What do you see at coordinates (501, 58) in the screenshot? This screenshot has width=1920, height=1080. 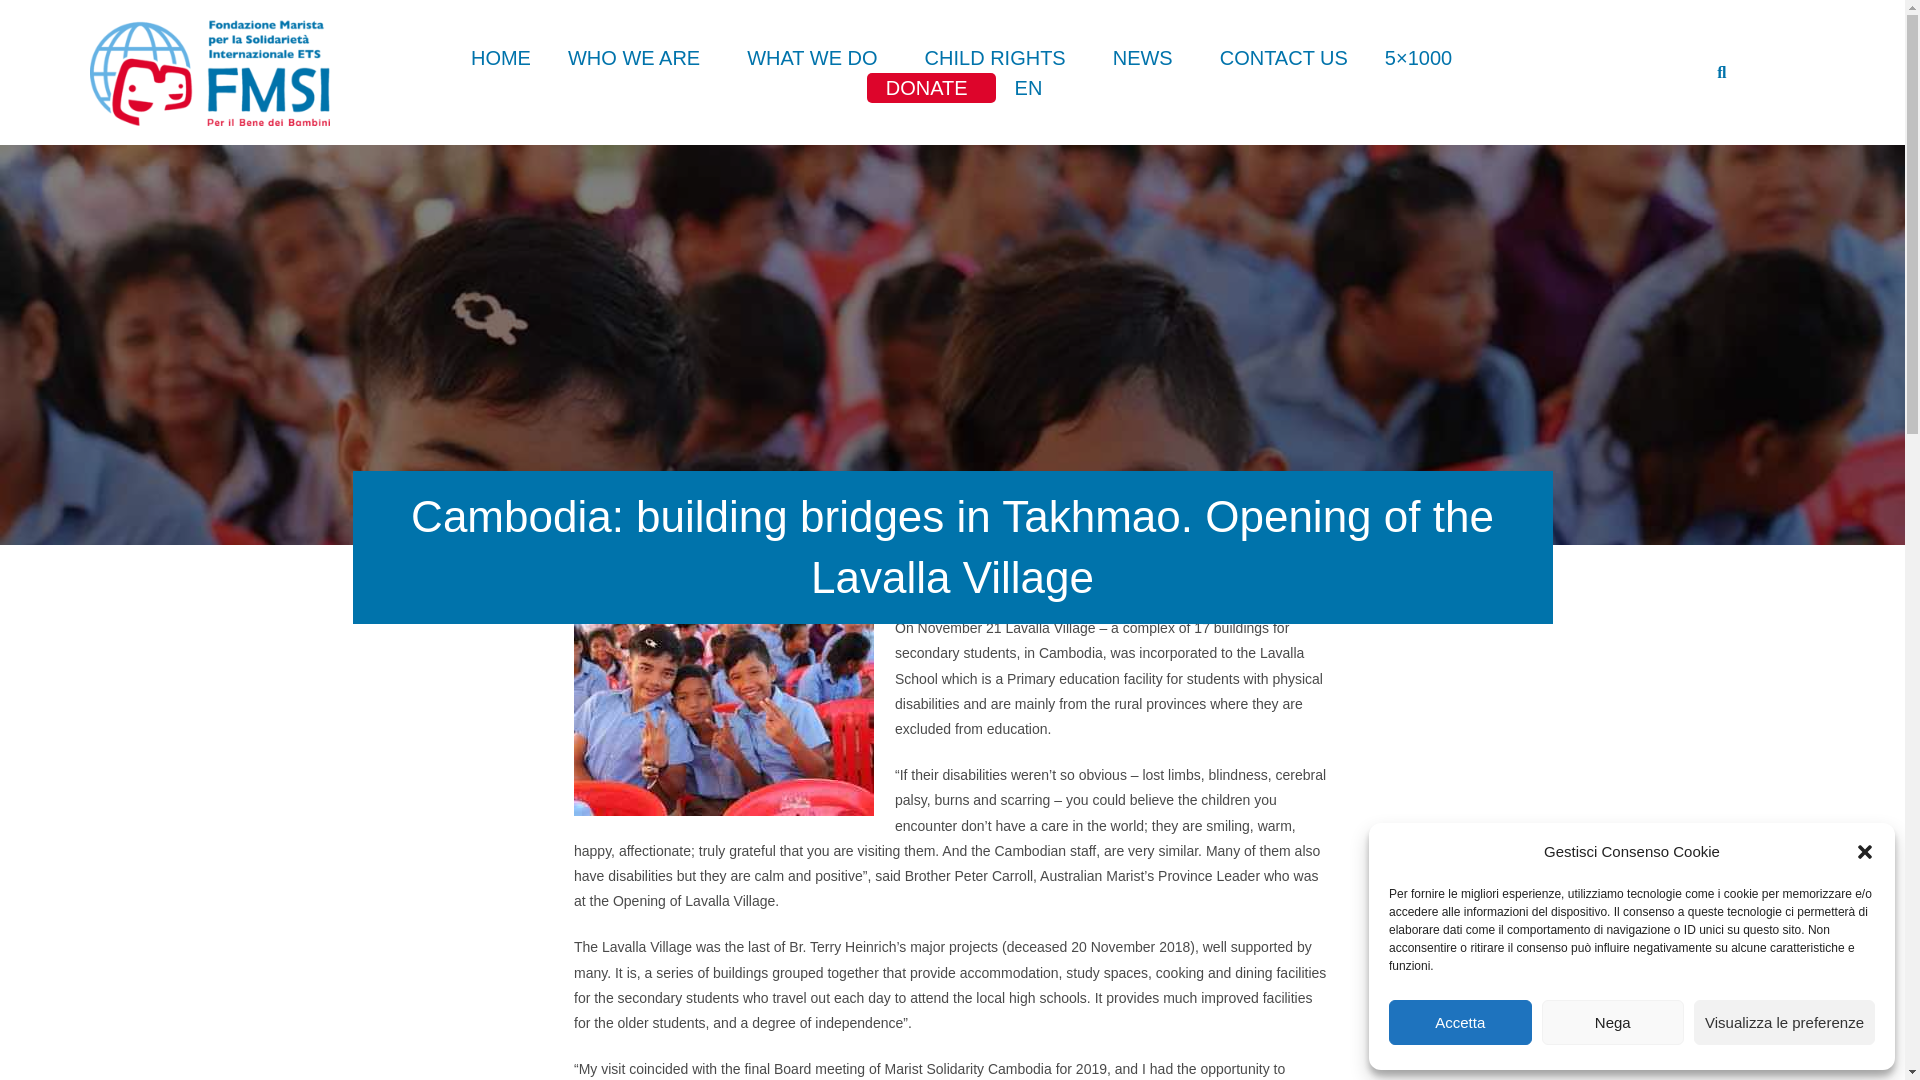 I see `HOME` at bounding box center [501, 58].